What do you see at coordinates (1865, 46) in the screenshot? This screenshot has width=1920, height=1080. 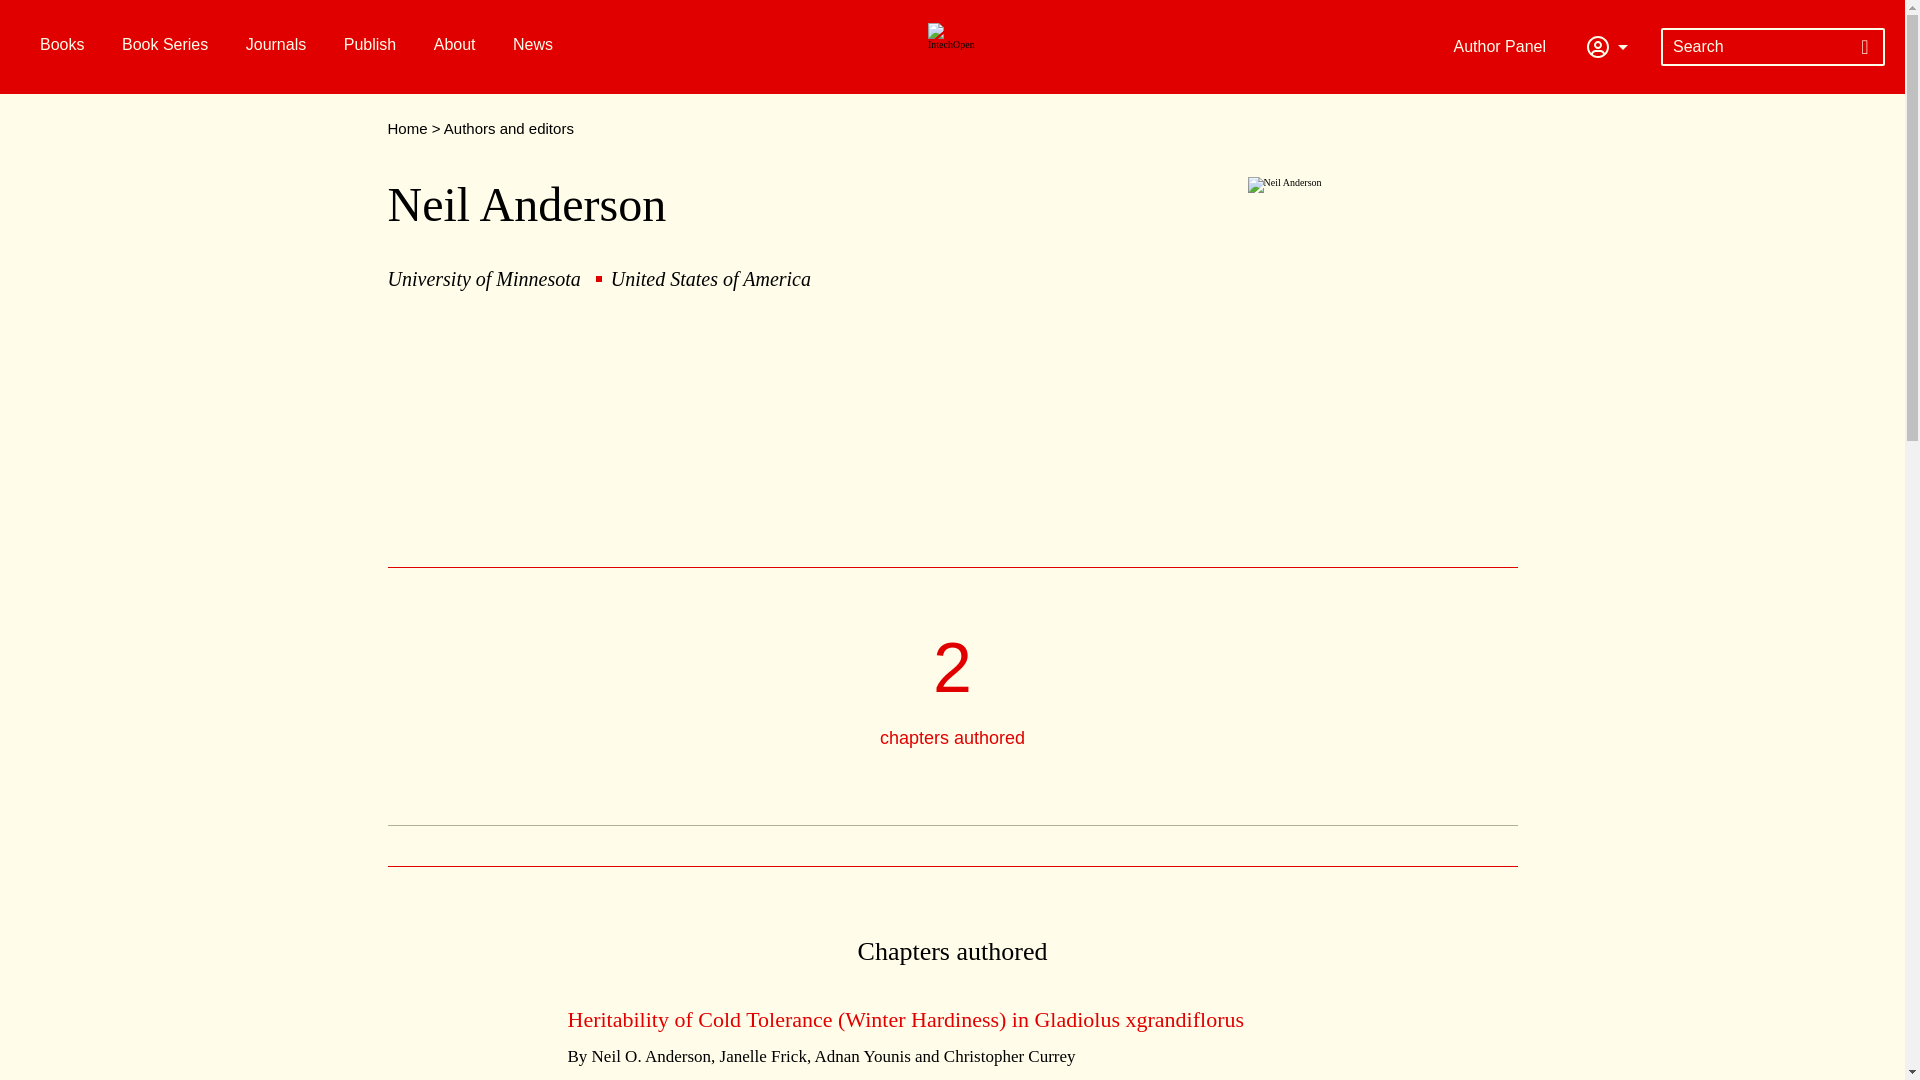 I see `Submit` at bounding box center [1865, 46].